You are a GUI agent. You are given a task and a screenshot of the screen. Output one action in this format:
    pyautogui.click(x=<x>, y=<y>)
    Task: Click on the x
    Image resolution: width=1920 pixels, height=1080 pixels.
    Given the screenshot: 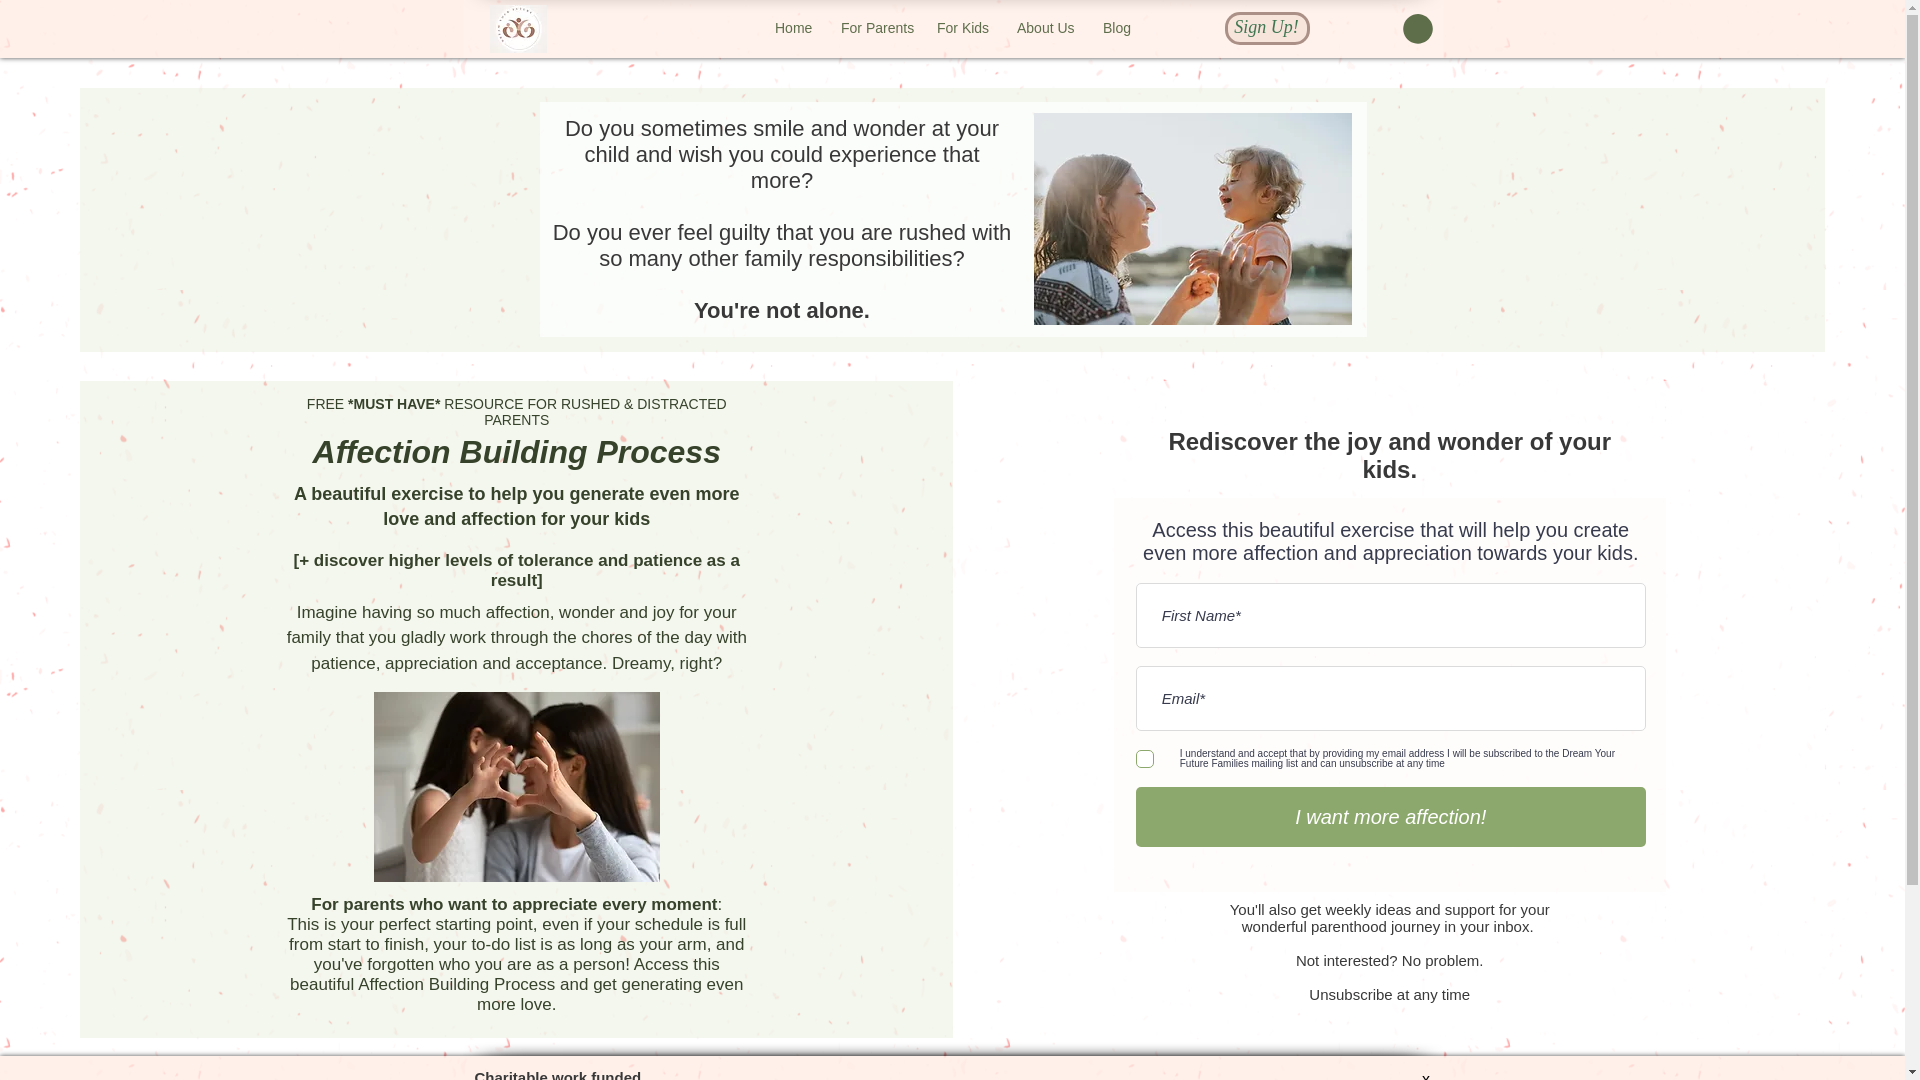 What is the action you would take?
    pyautogui.click(x=1426, y=1076)
    